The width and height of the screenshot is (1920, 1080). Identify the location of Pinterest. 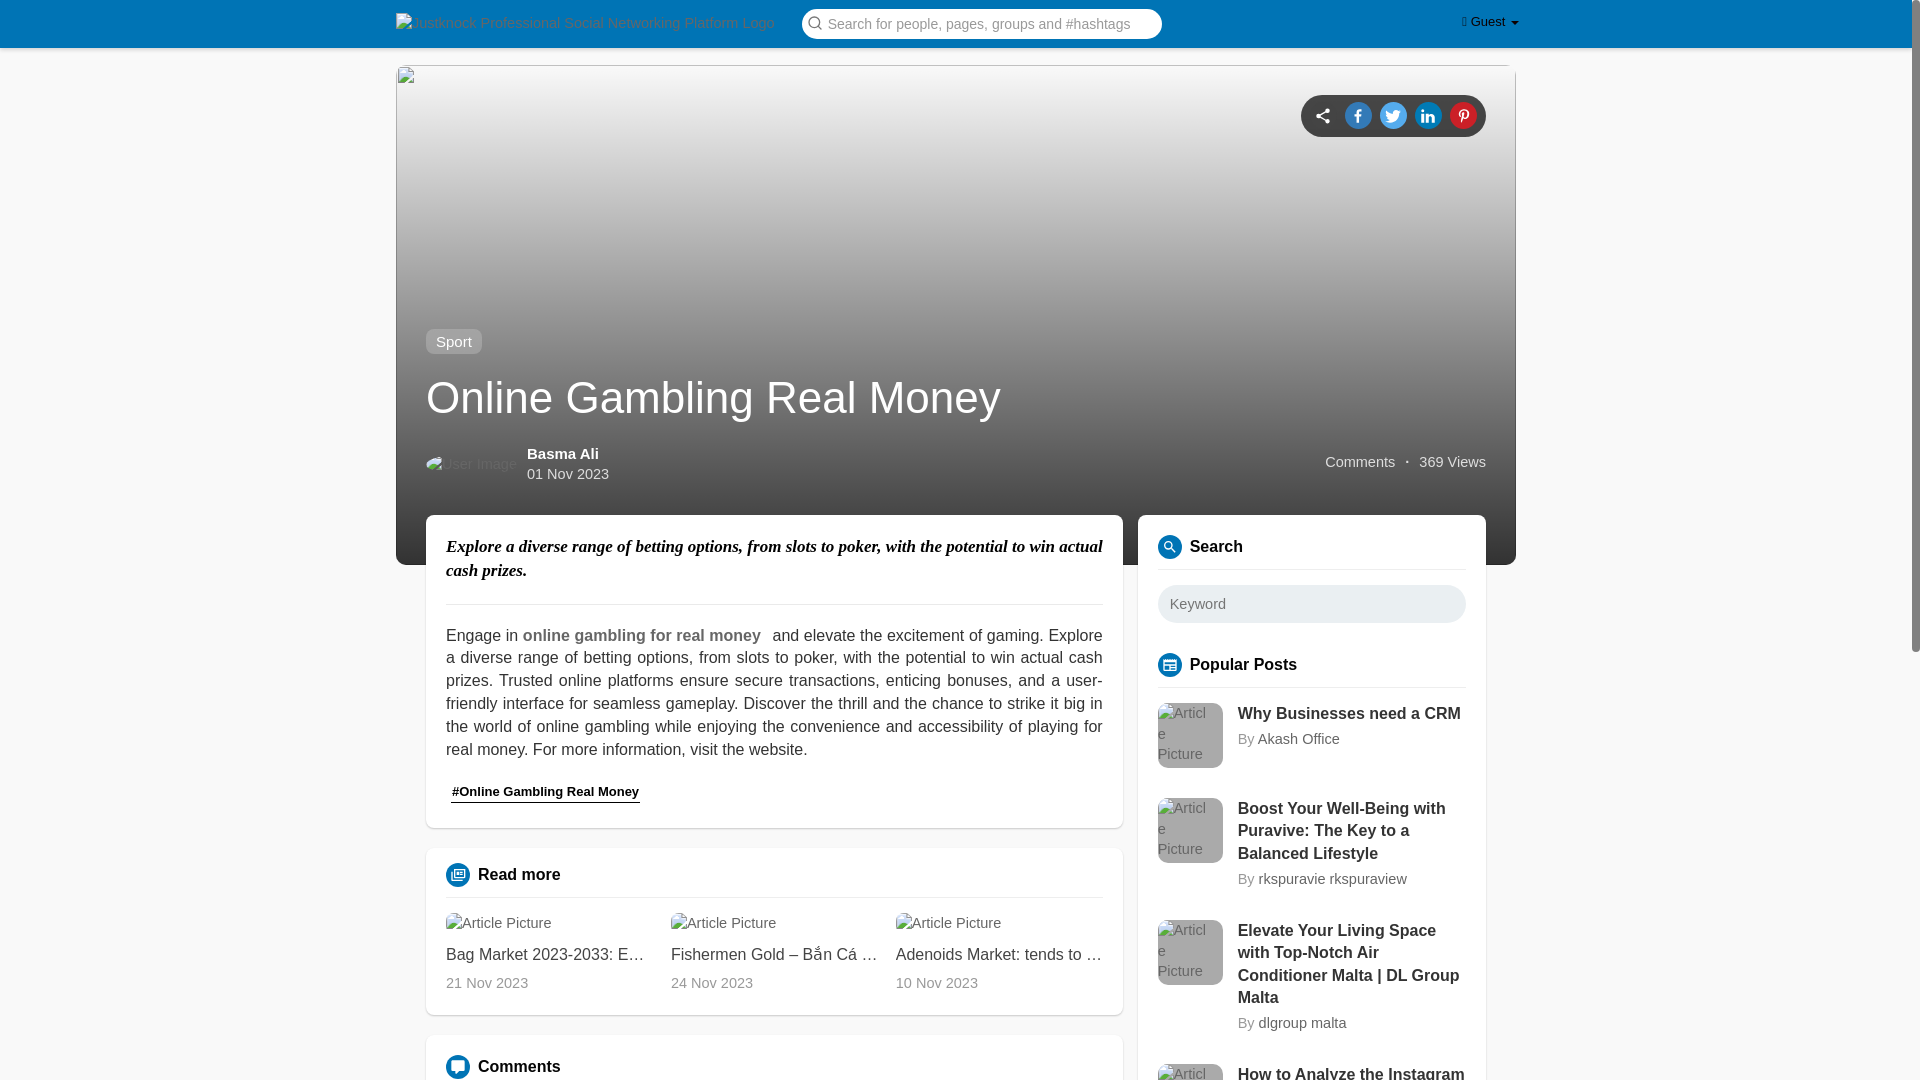
(1462, 114).